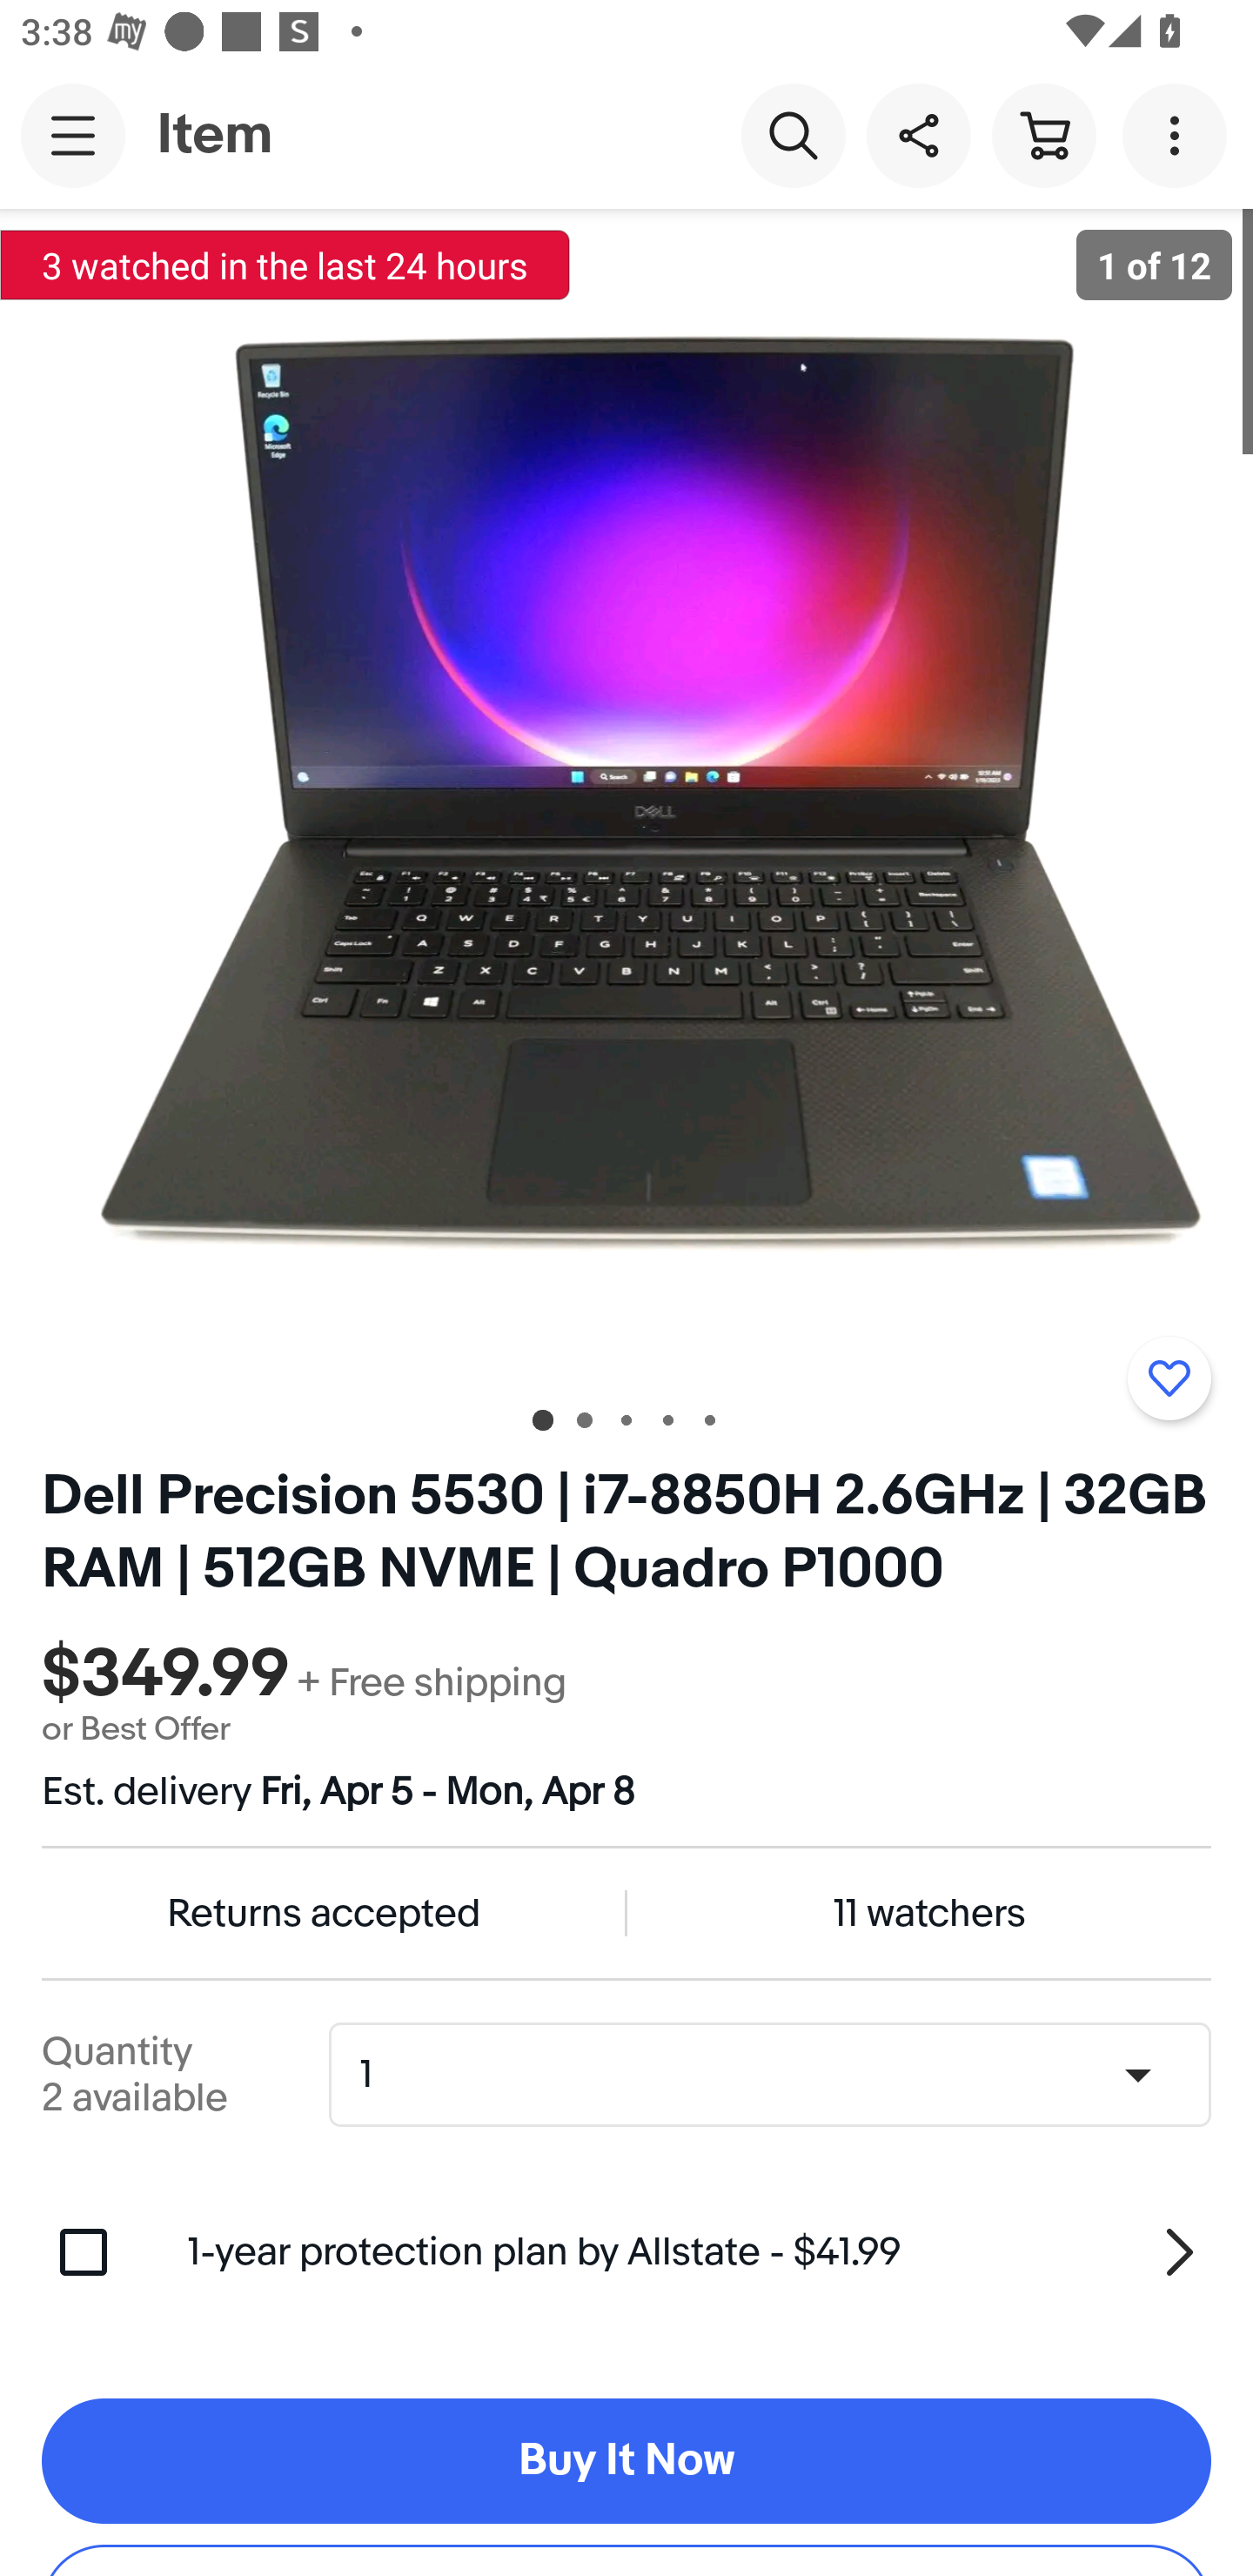  What do you see at coordinates (780, 2075) in the screenshot?
I see `Quantity,1,2 available 1` at bounding box center [780, 2075].